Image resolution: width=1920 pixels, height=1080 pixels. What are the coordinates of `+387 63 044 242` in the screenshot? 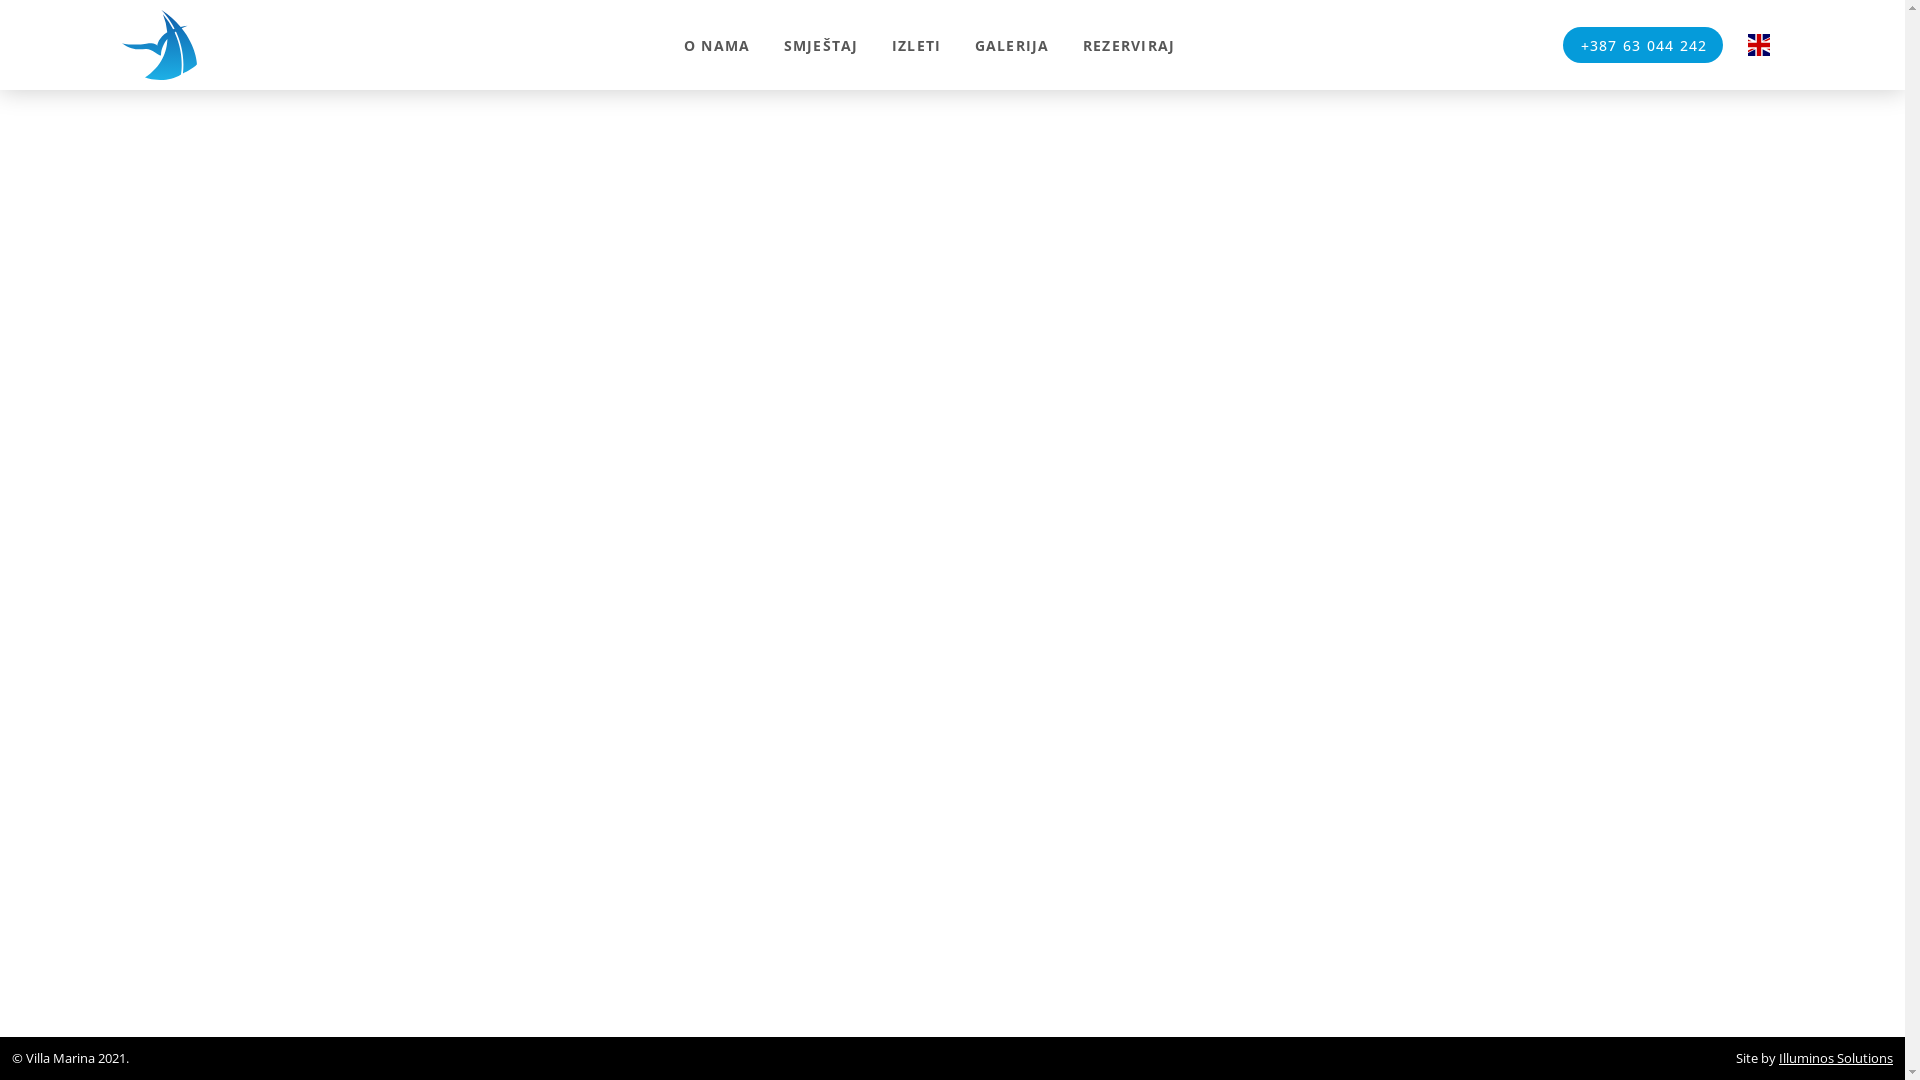 It's located at (1643, 45).